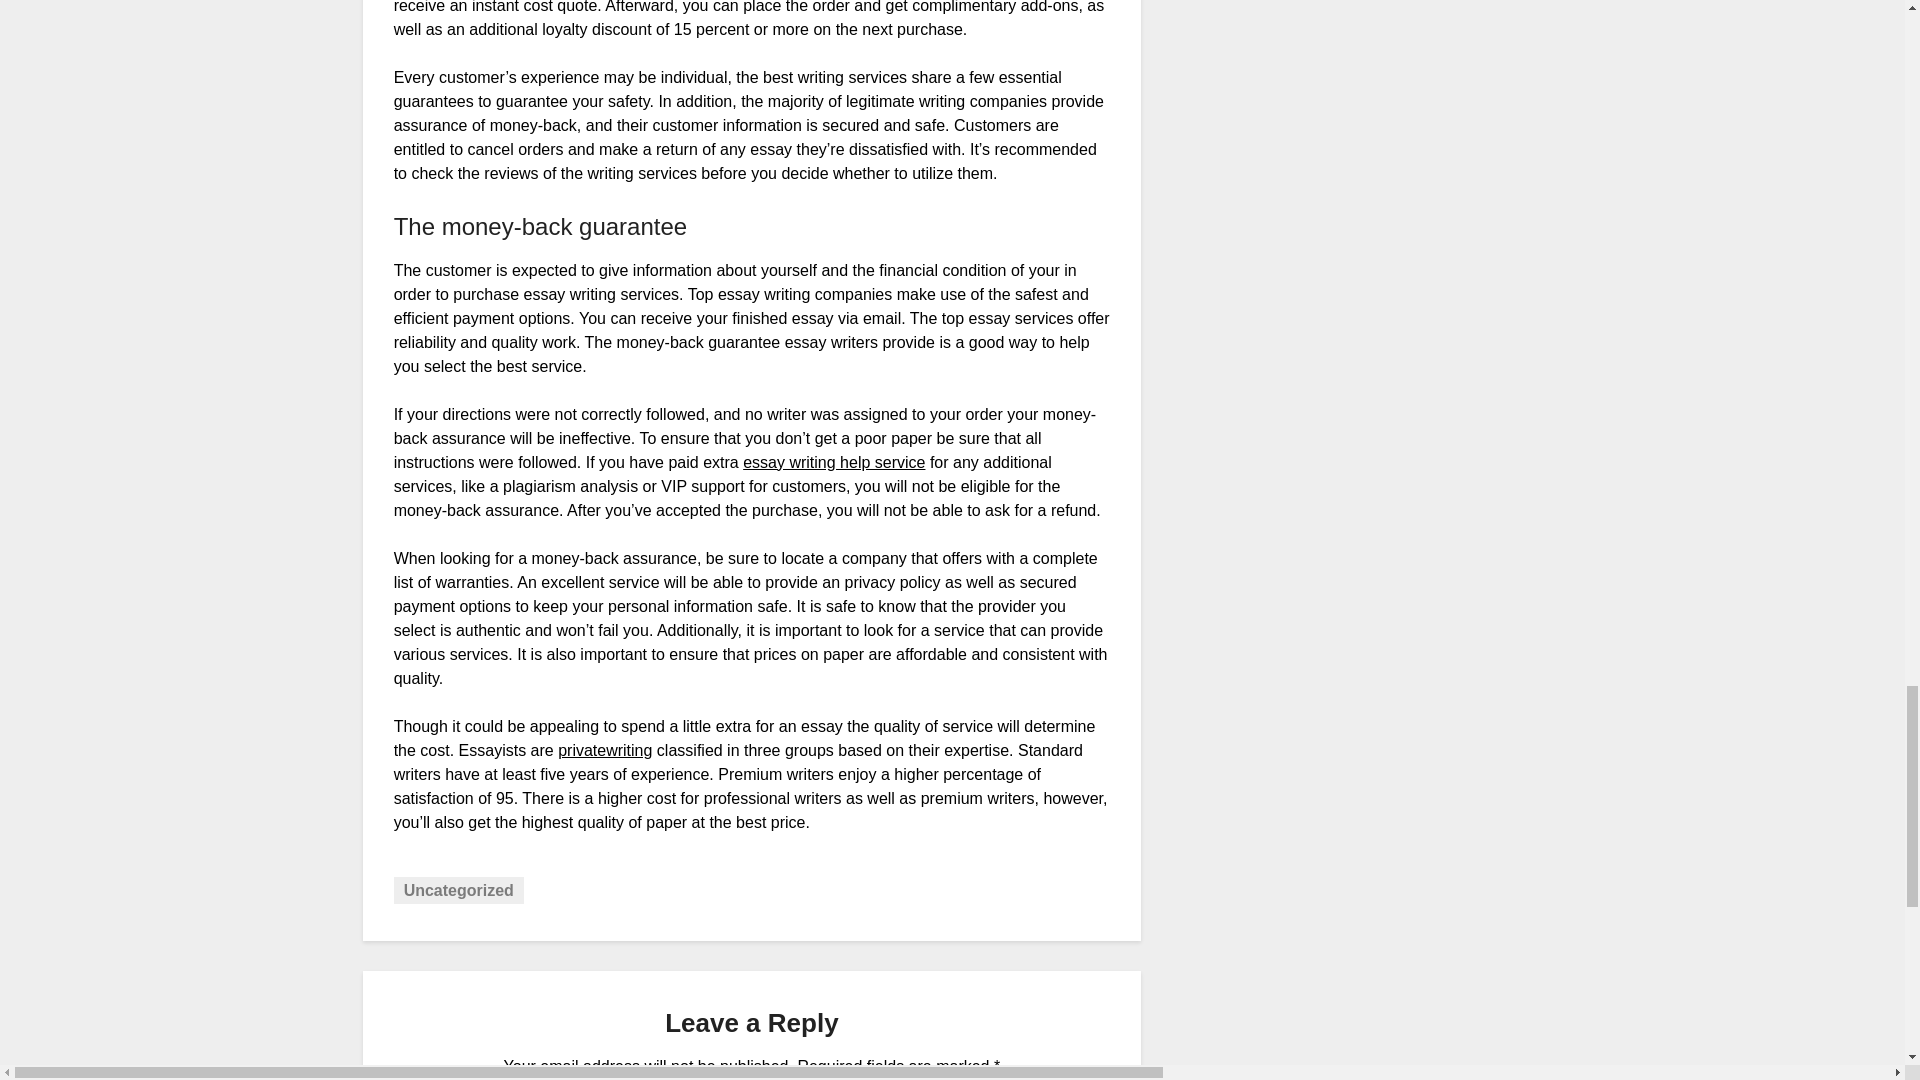 Image resolution: width=1920 pixels, height=1080 pixels. Describe the element at coordinates (605, 750) in the screenshot. I see `privatewriting` at that location.